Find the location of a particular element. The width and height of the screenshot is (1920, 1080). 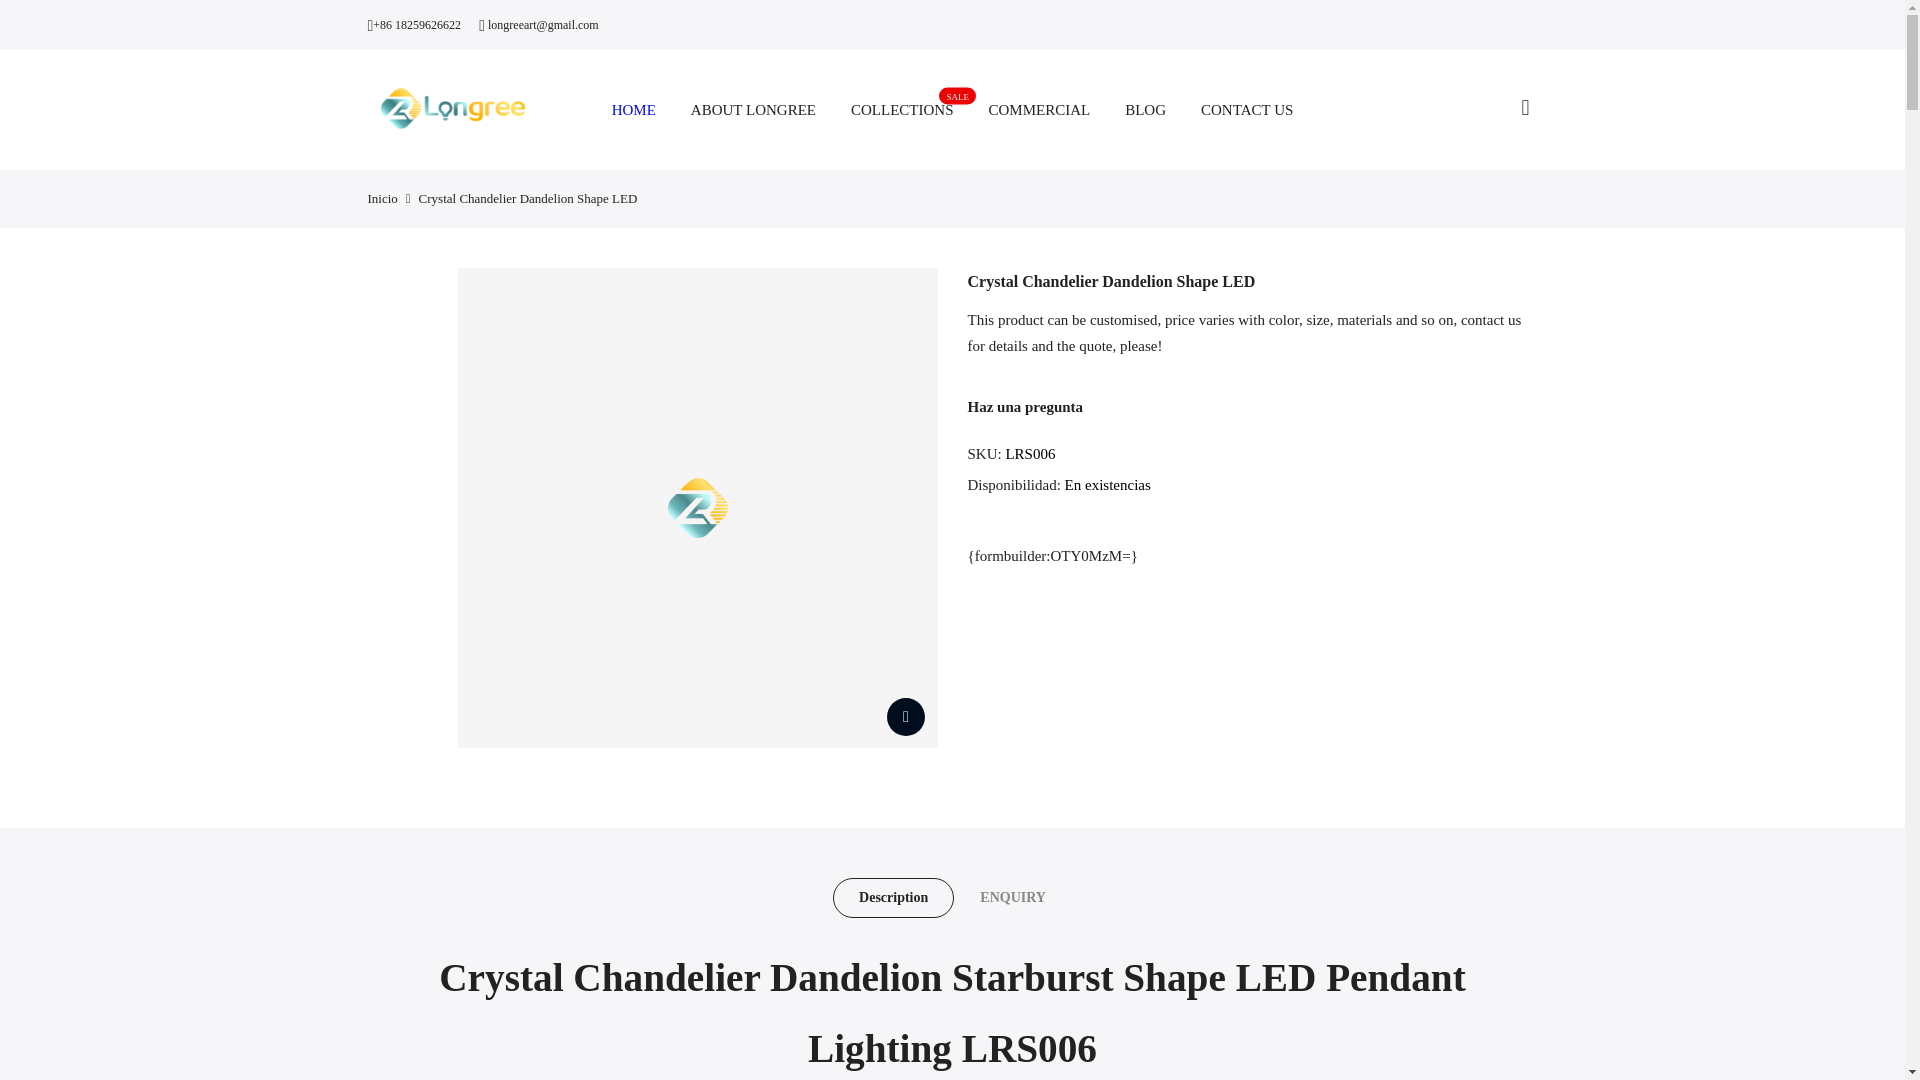

DECORATIVE LIGHTINGS is located at coordinates (772, 717).